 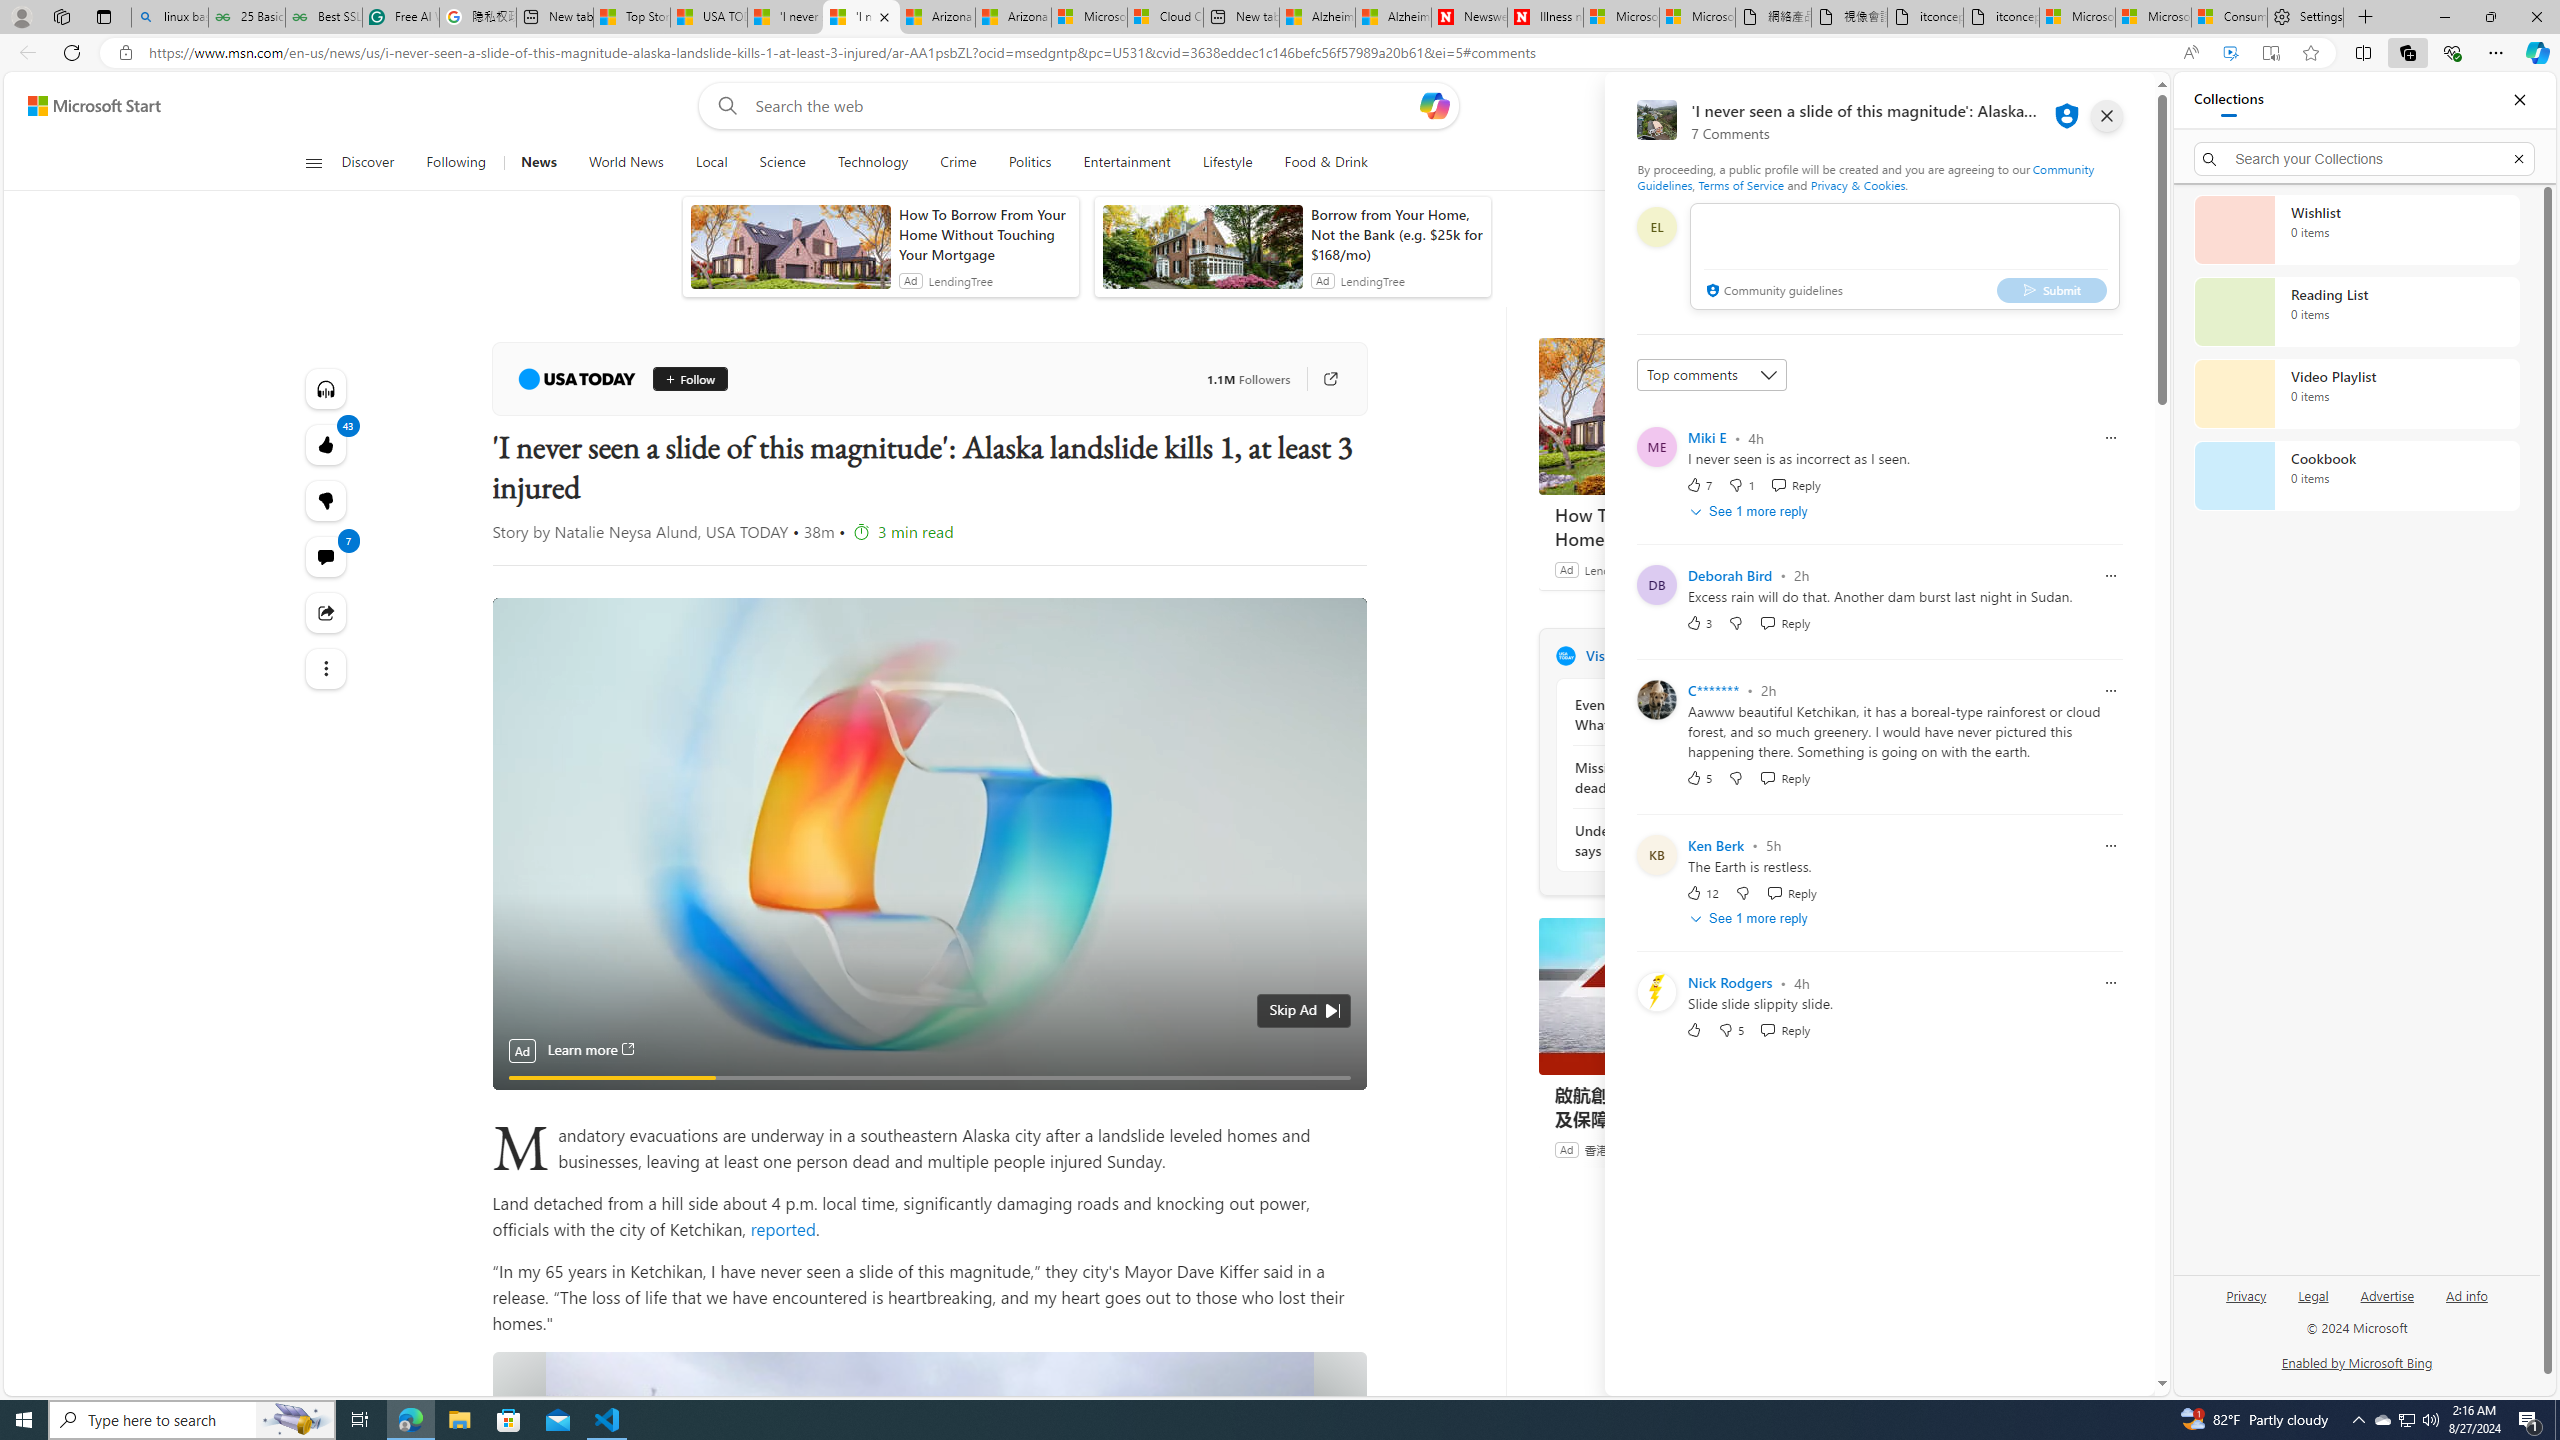 What do you see at coordinates (602, 1067) in the screenshot?
I see `Seek Forward` at bounding box center [602, 1067].